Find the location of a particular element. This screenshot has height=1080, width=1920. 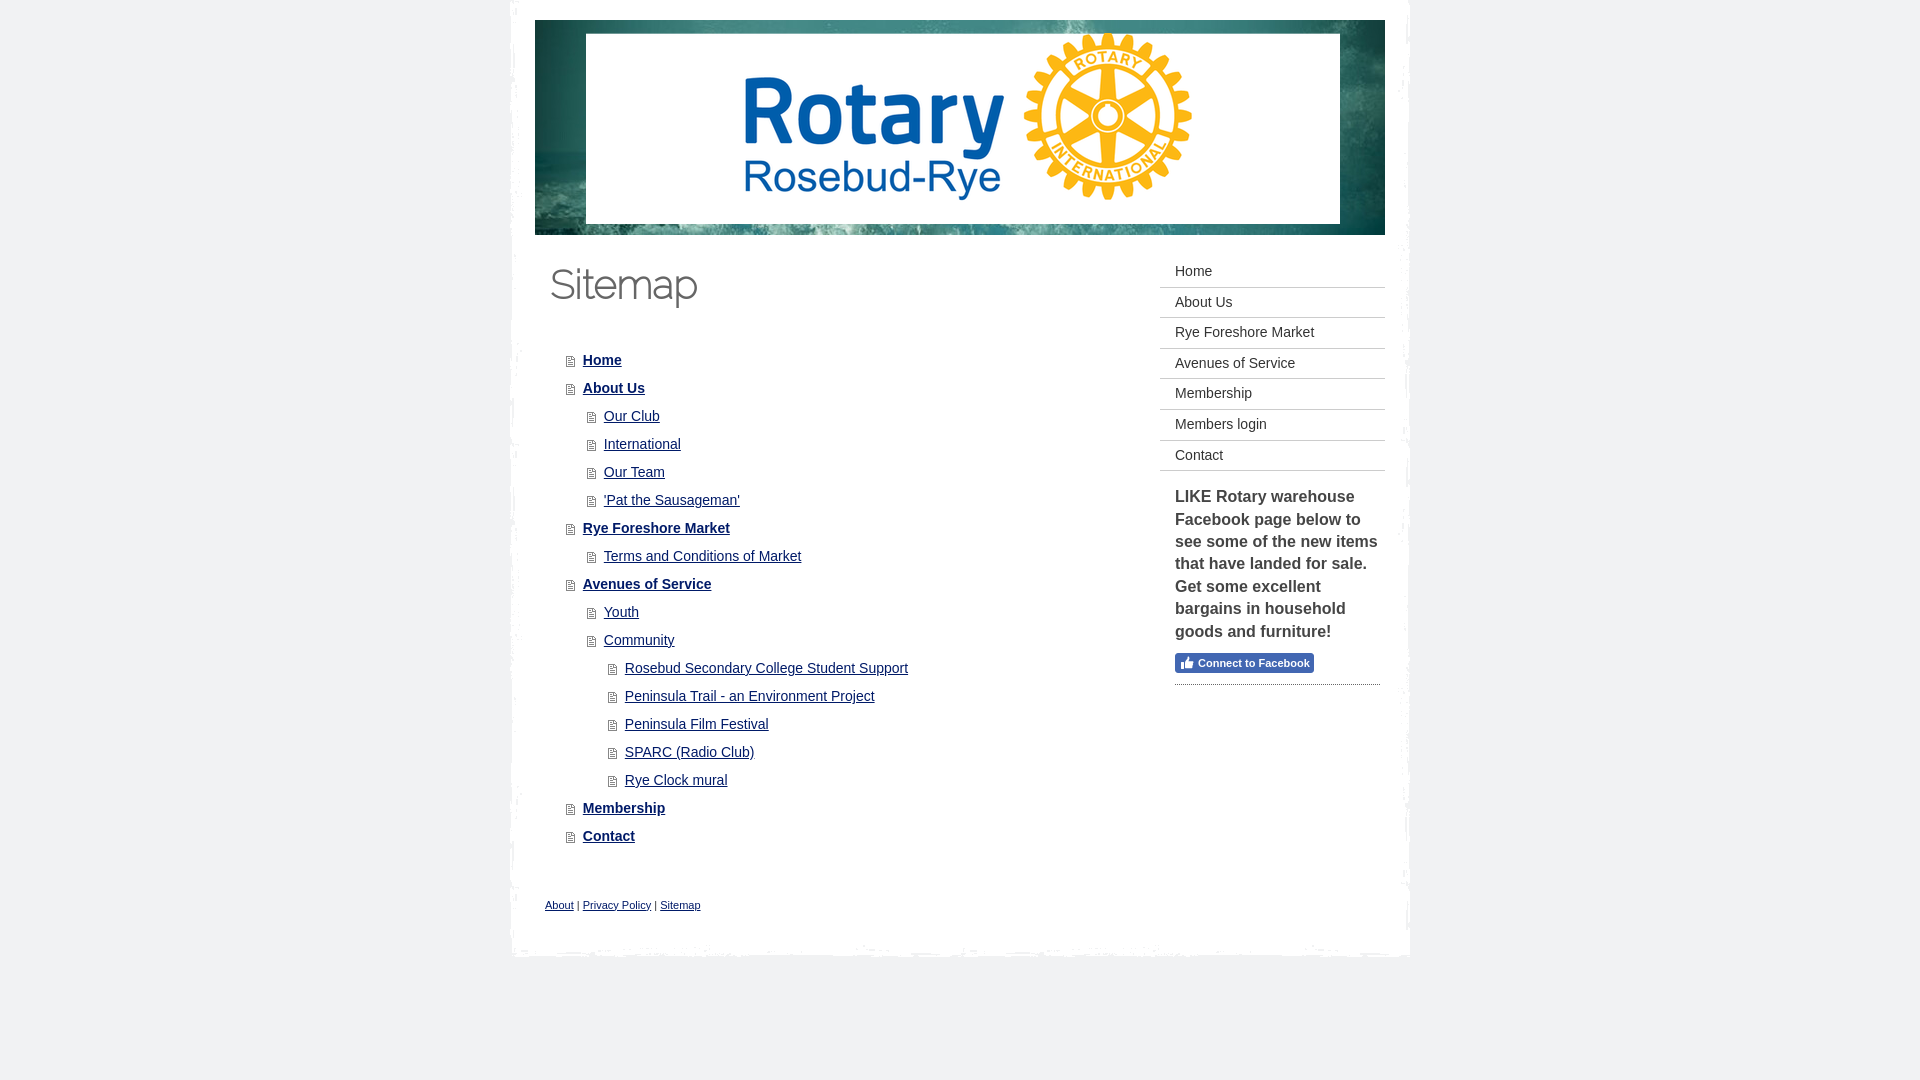

Connect to Facebook is located at coordinates (1244, 663).